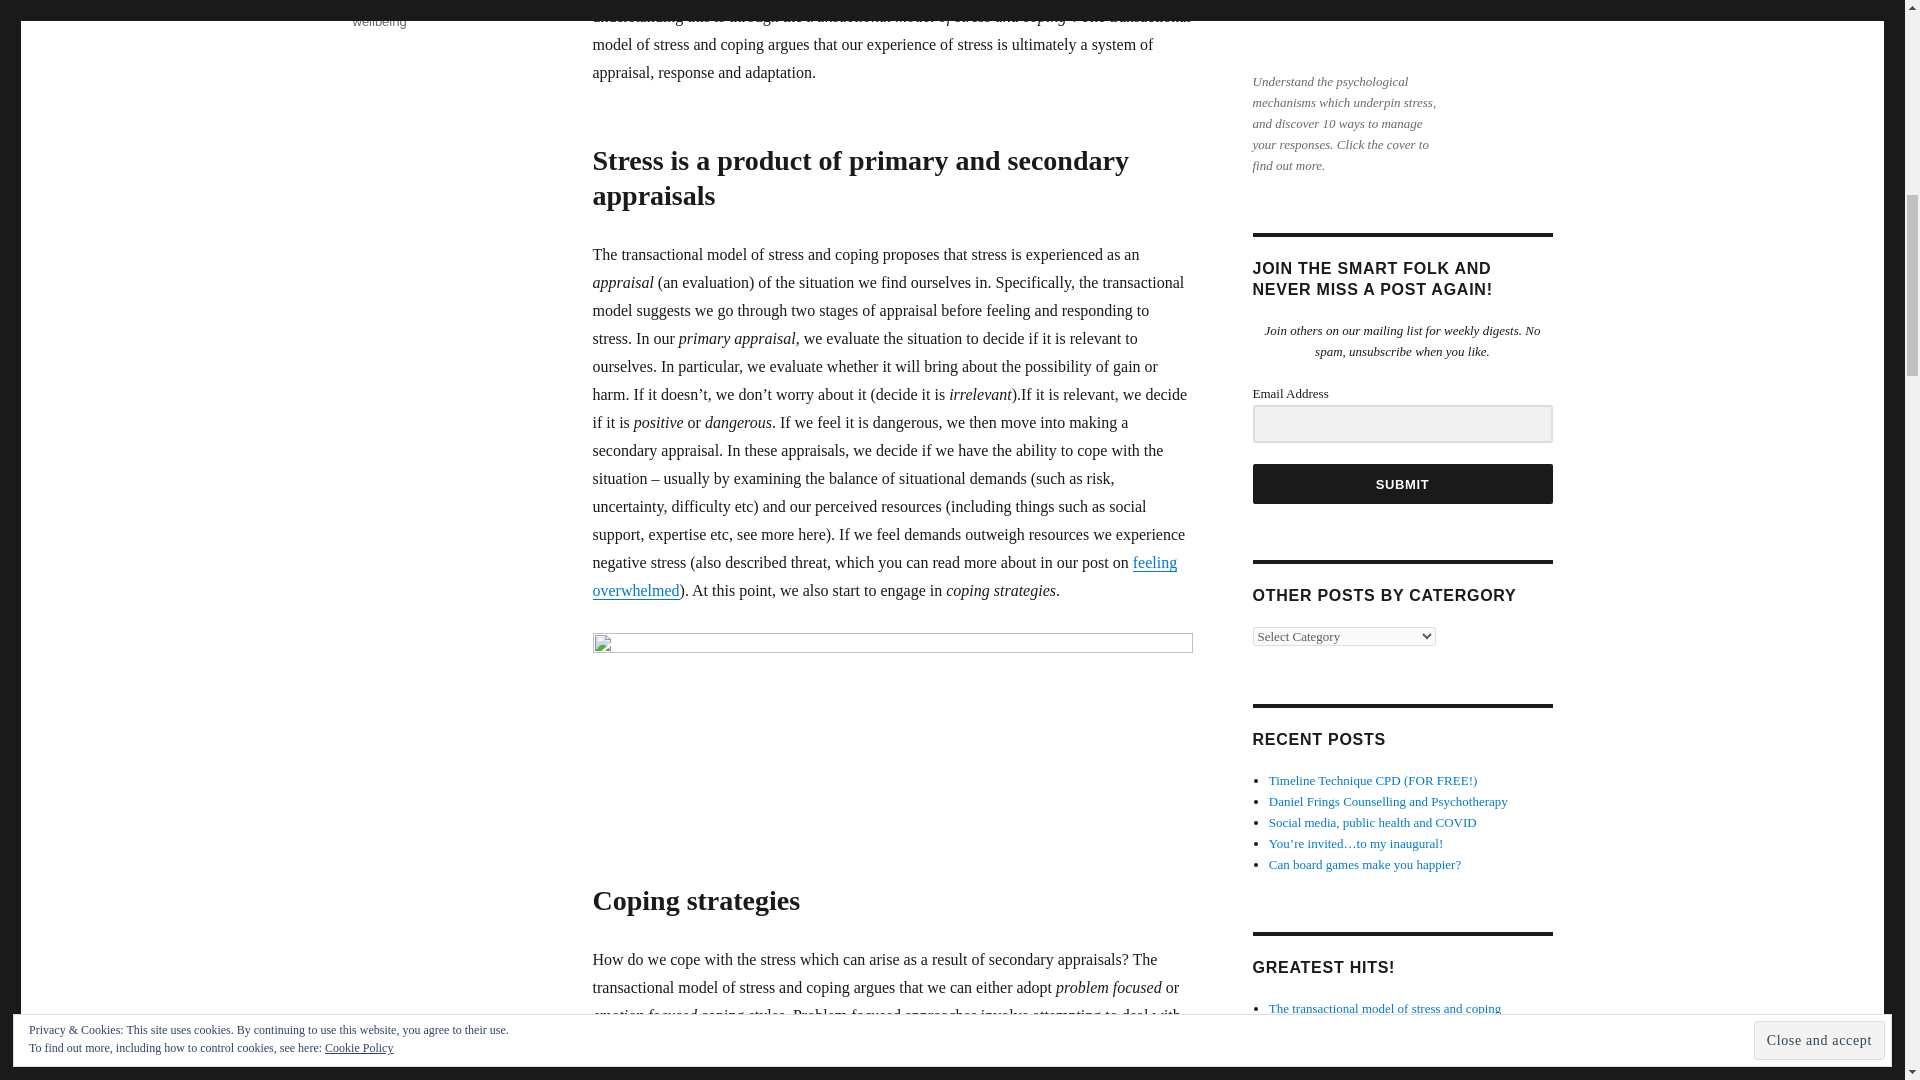  I want to click on health, so click(369, 4).